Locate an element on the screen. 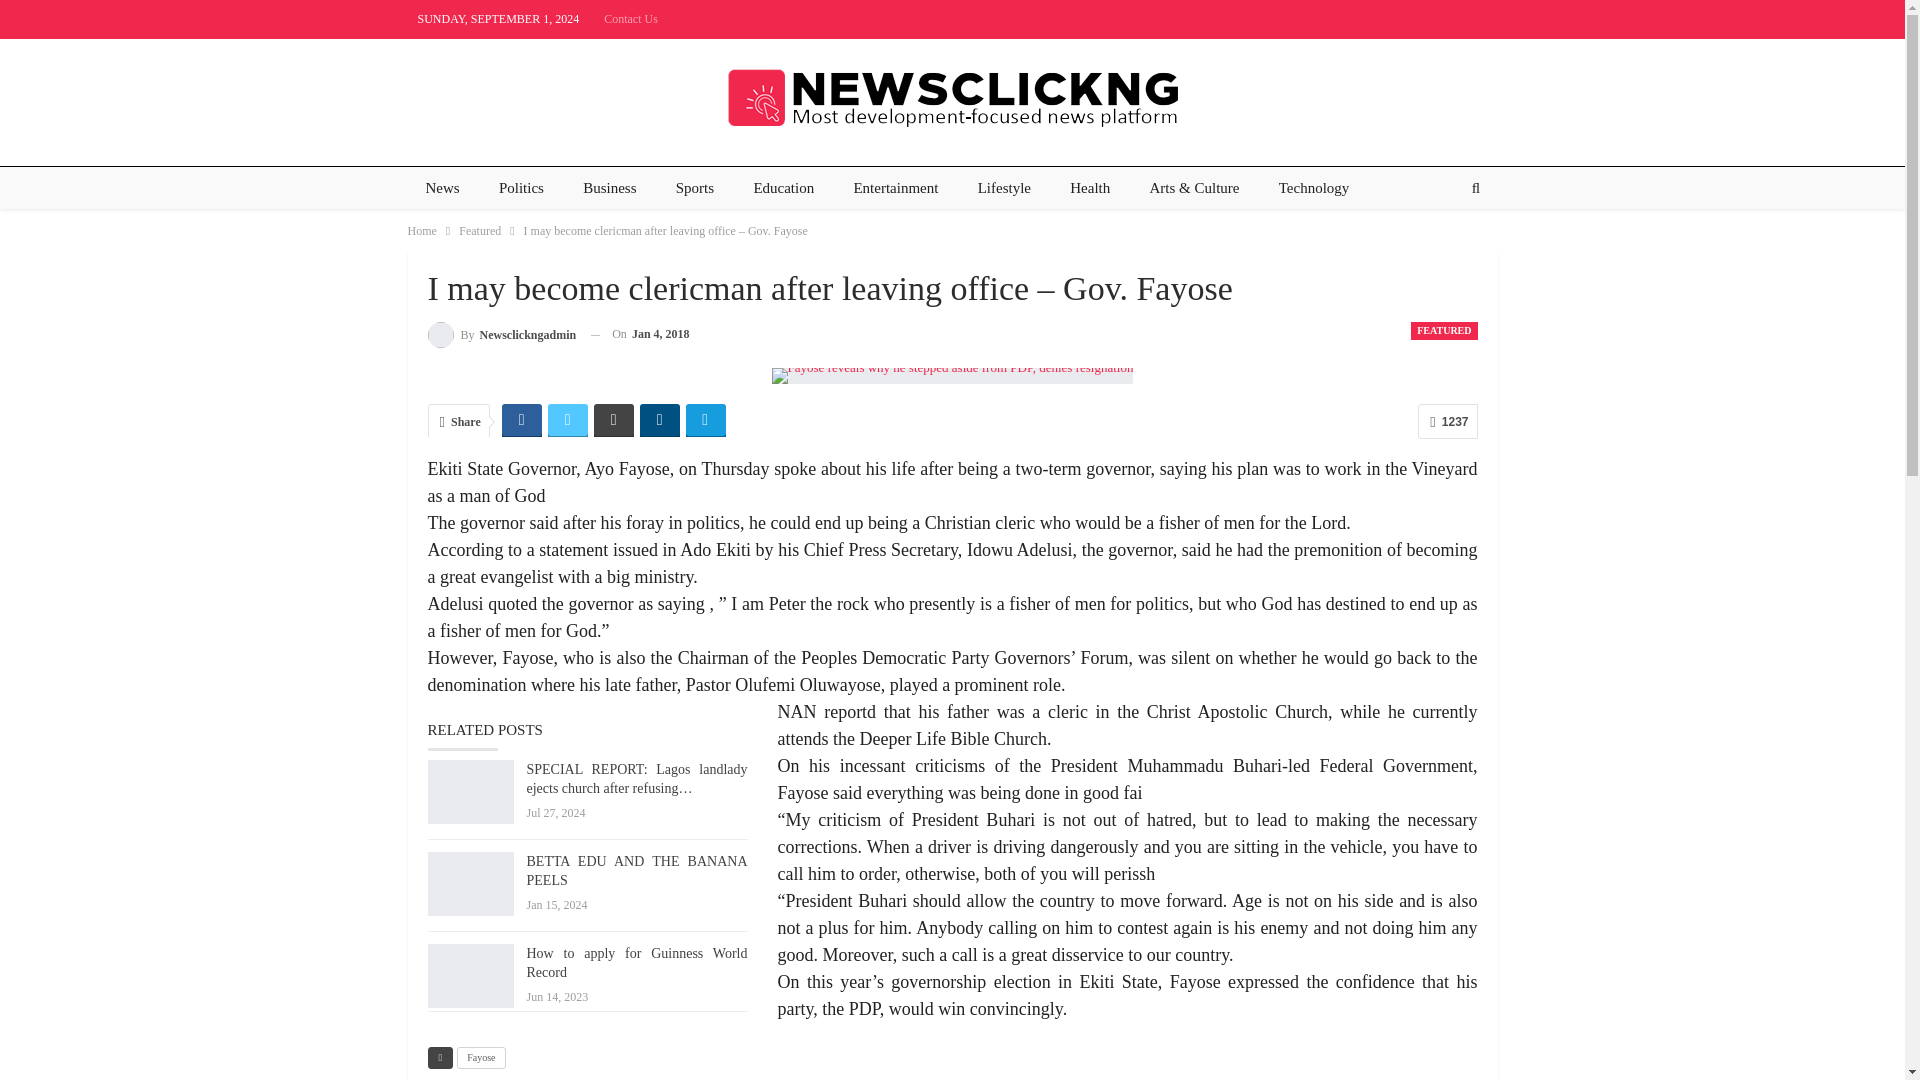  Entertainment is located at coordinates (896, 188).